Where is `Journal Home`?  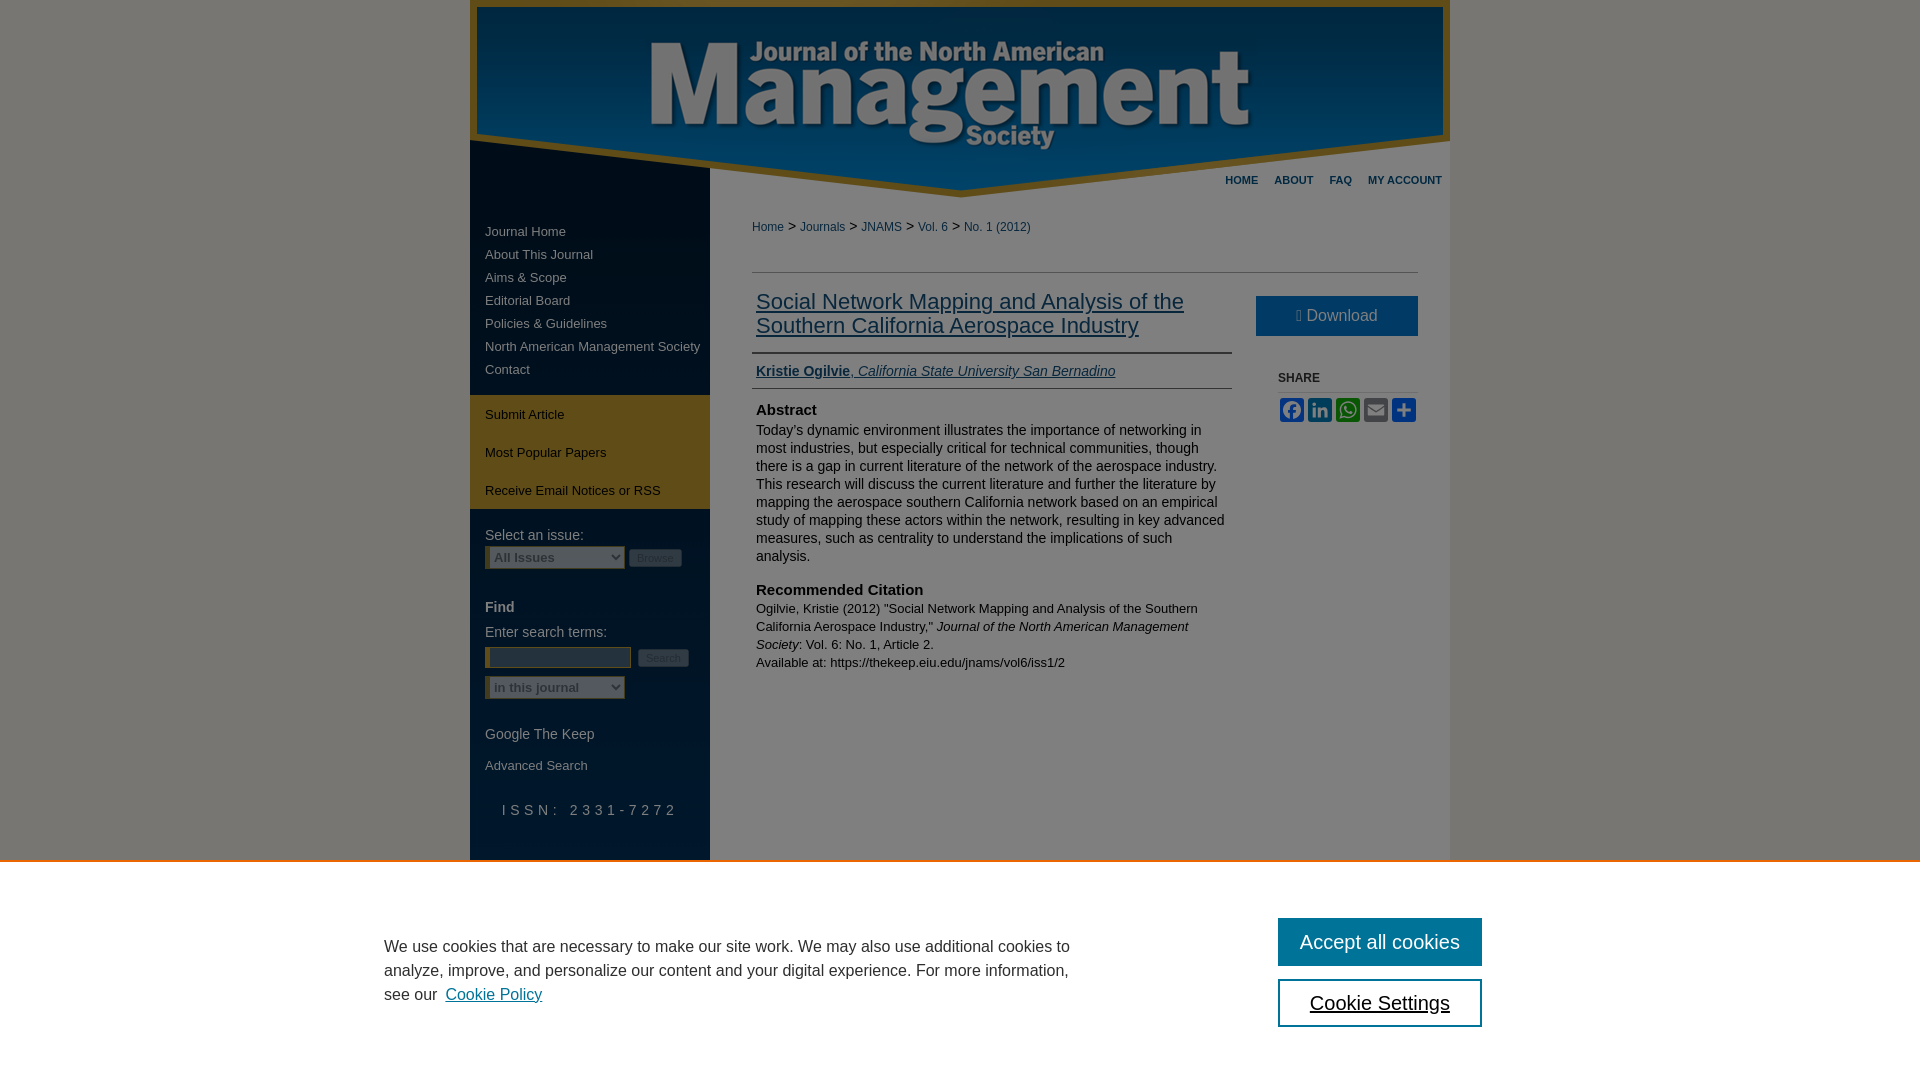 Journal Home is located at coordinates (598, 230).